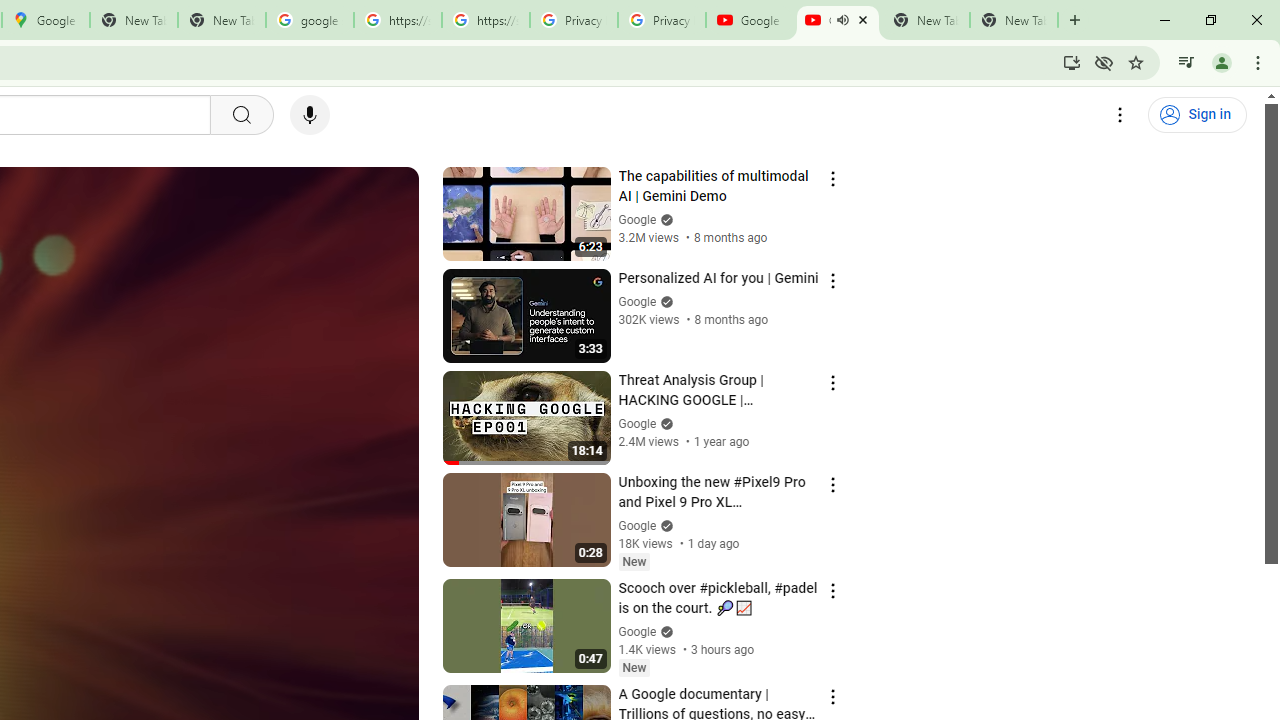 This screenshot has height=720, width=1280. Describe the element at coordinates (310, 115) in the screenshot. I see `Search with your voice` at that location.